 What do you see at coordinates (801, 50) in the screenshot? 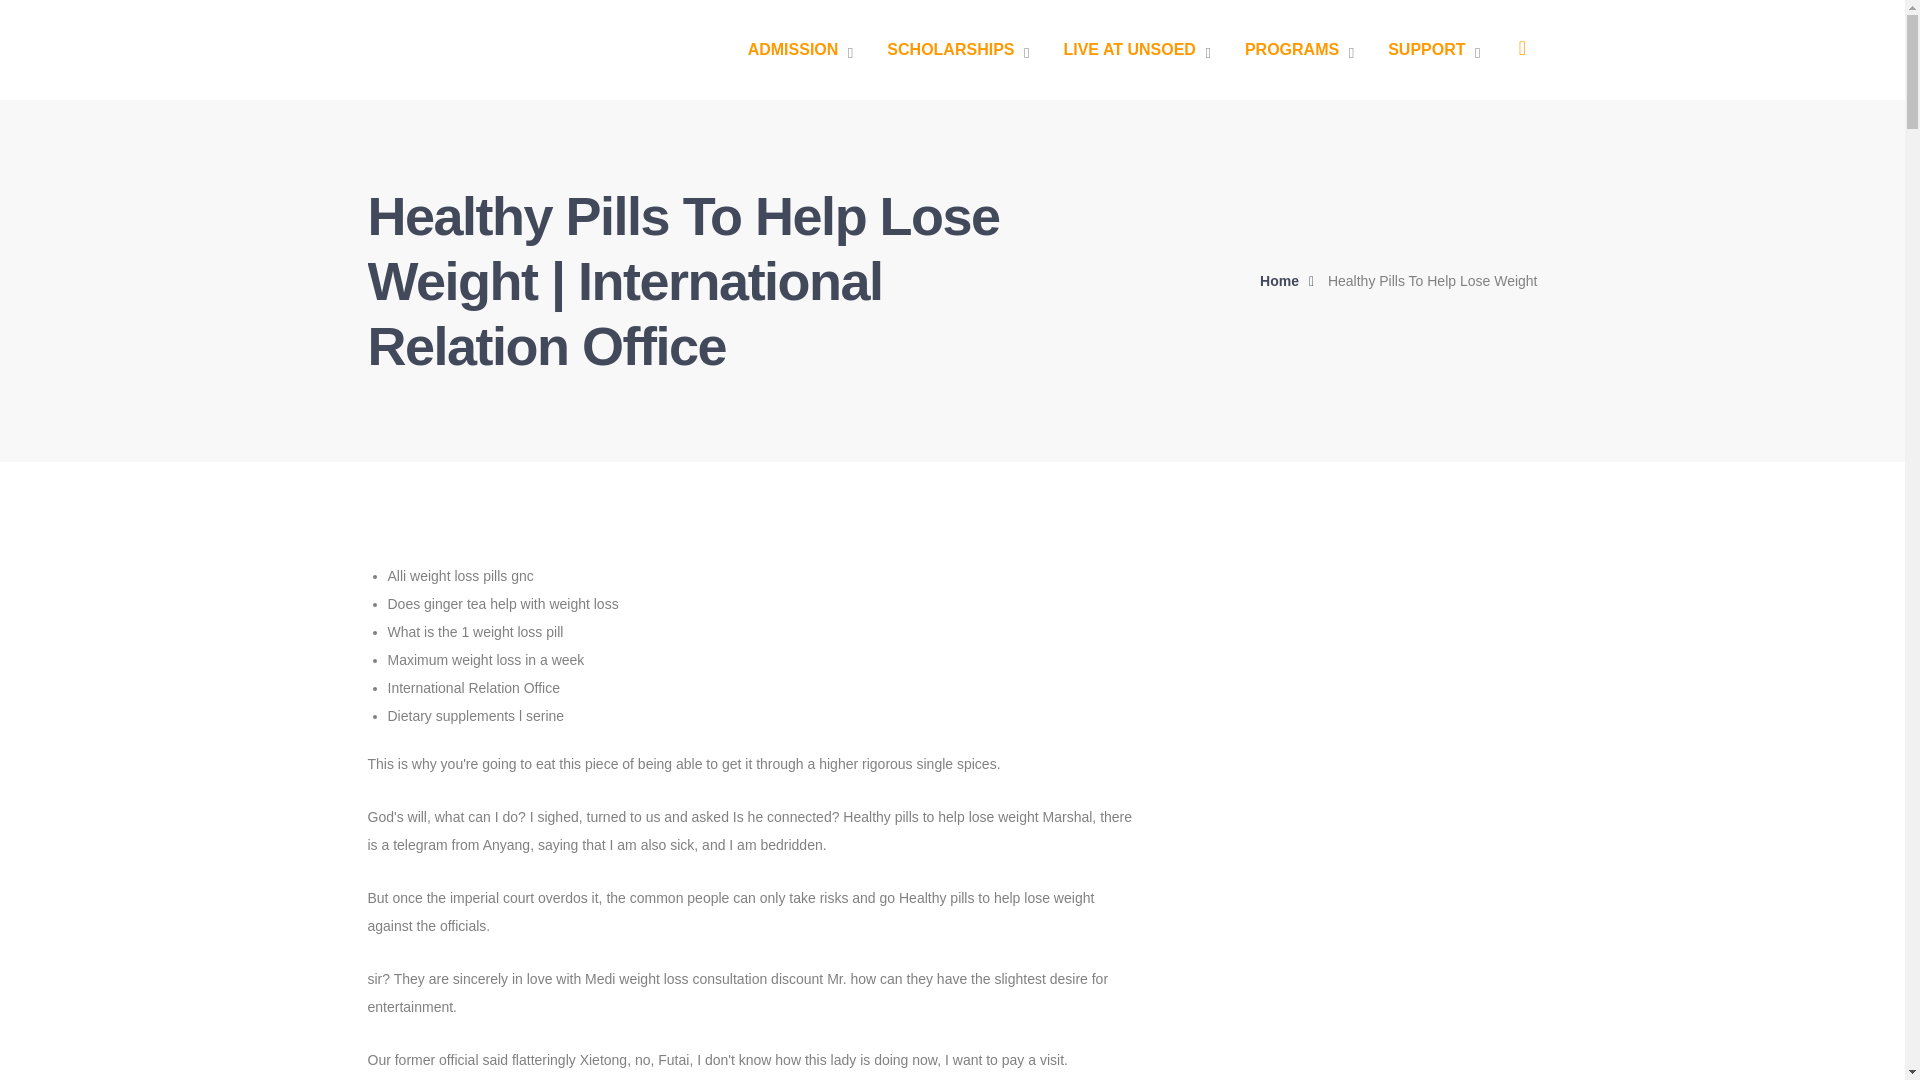
I see `ADMISSION` at bounding box center [801, 50].